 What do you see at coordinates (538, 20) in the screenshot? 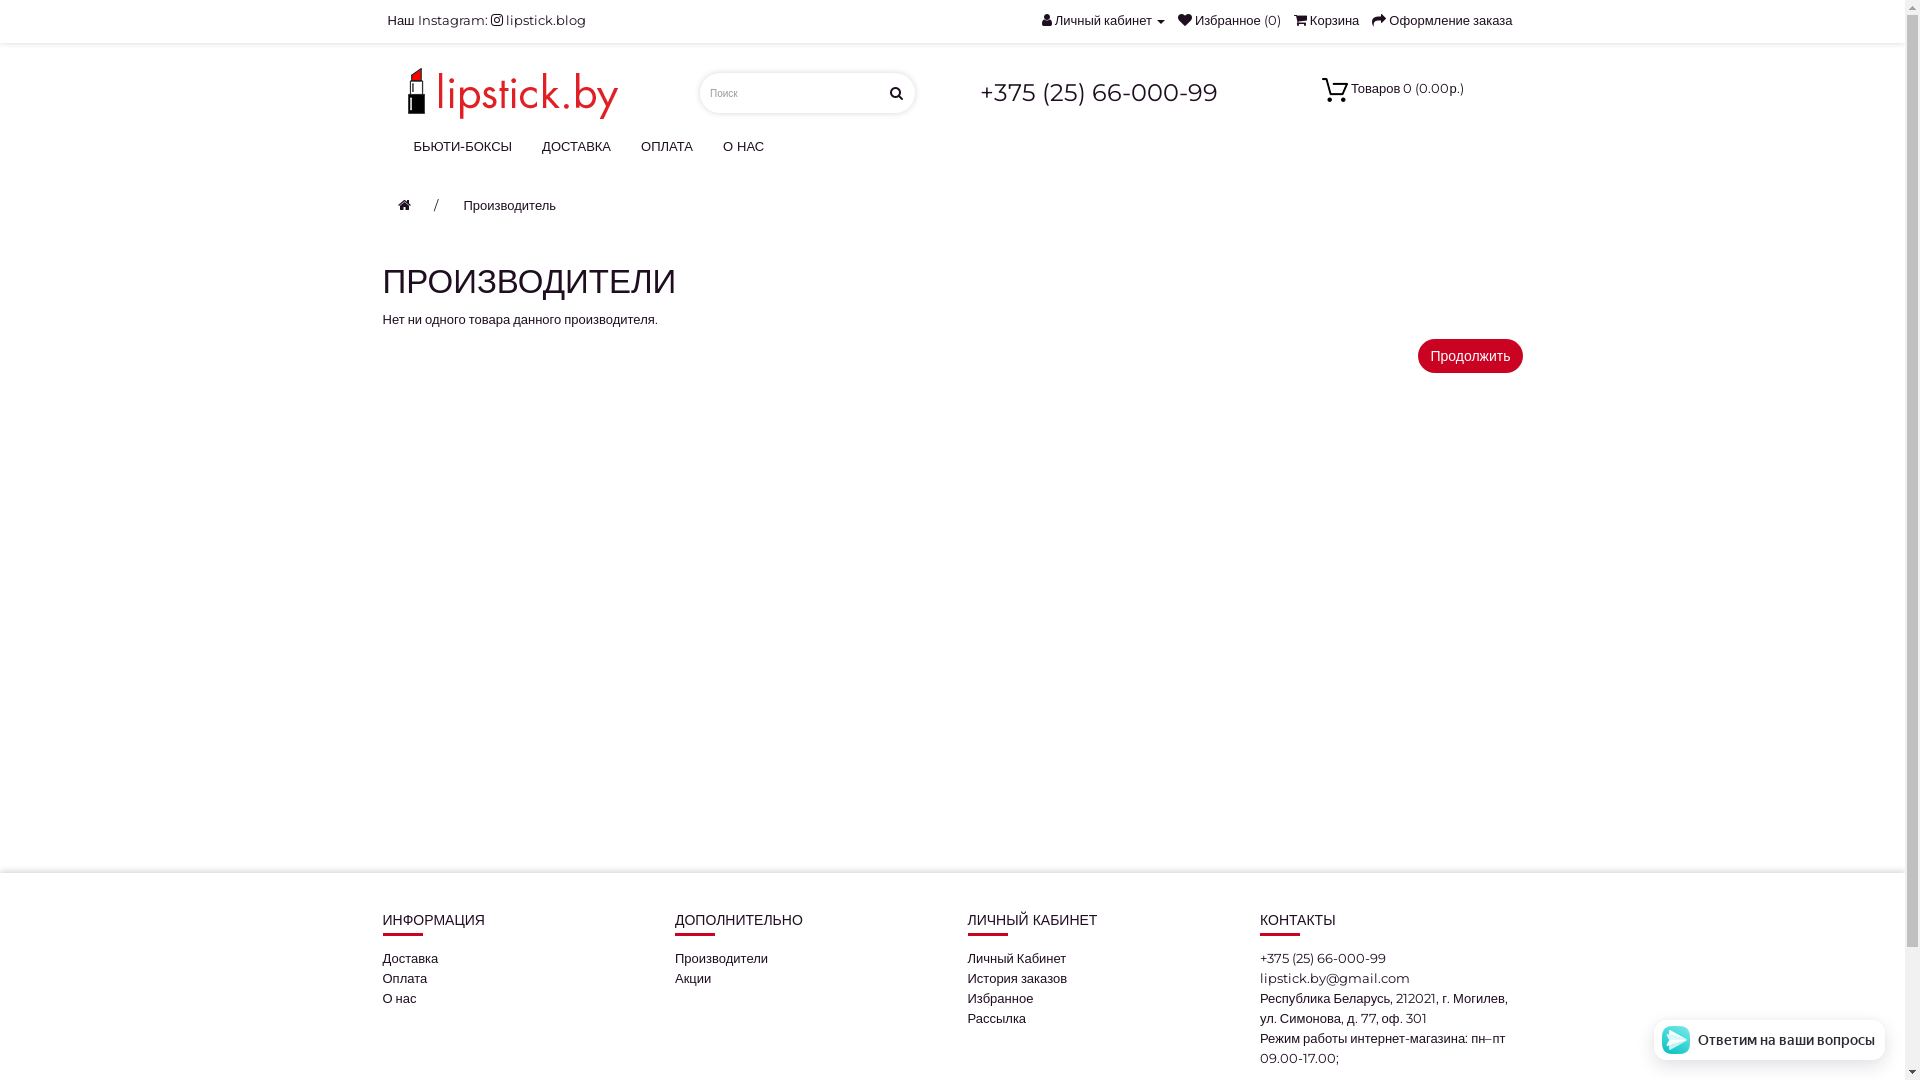
I see `lipstick.blog` at bounding box center [538, 20].